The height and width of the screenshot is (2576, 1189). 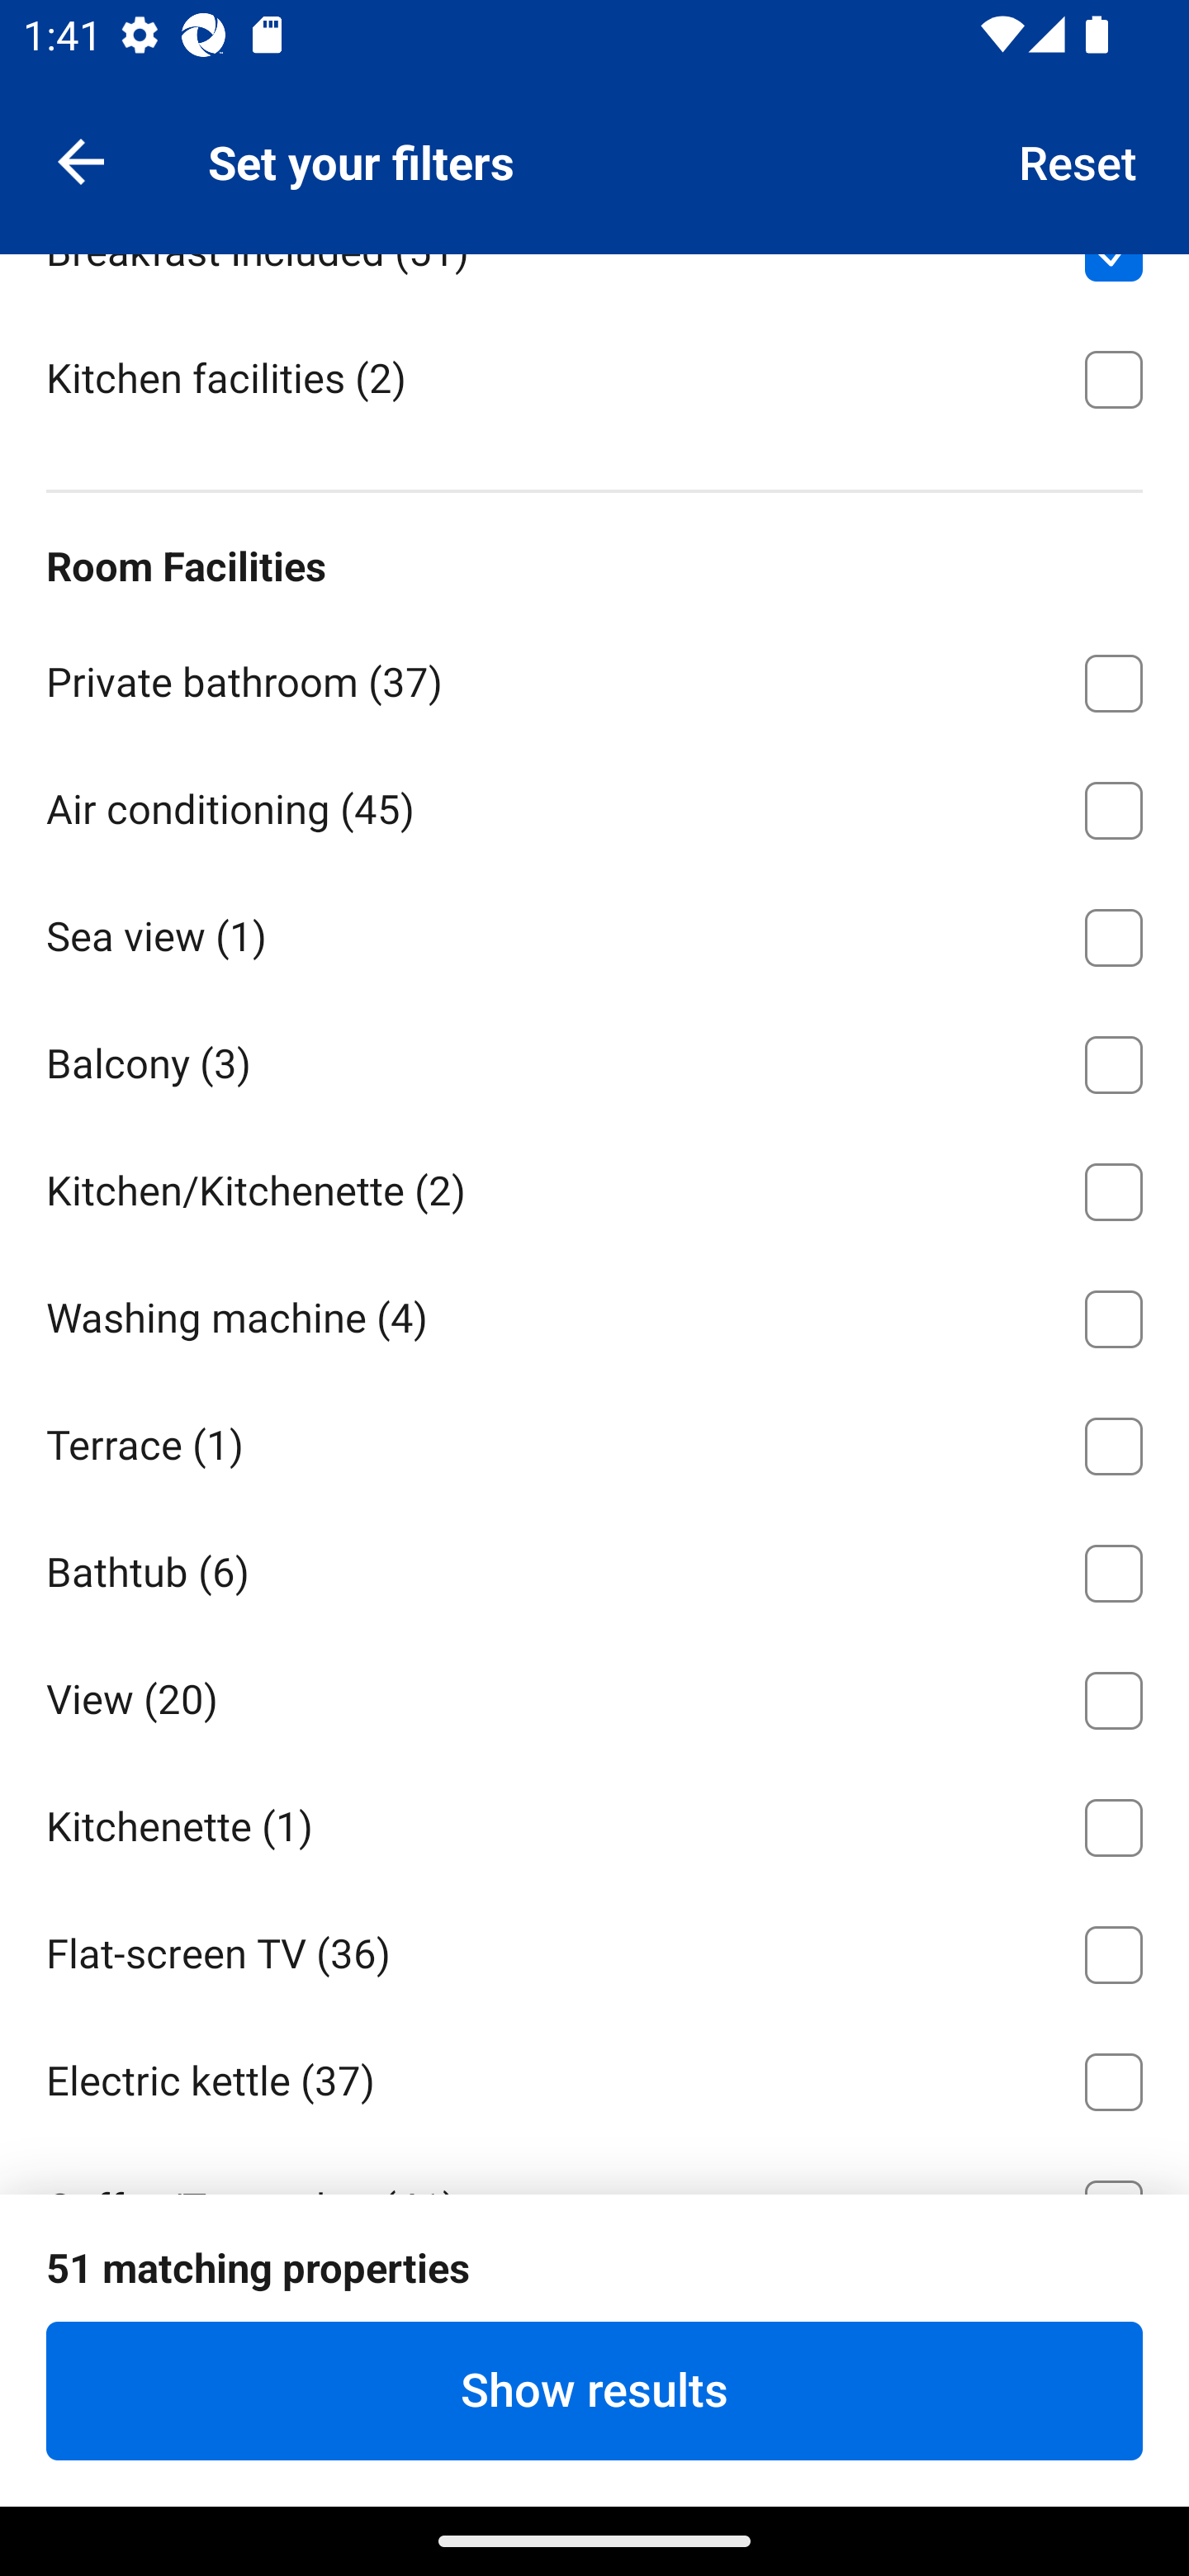 What do you see at coordinates (594, 1060) in the screenshot?
I see `Balcony ⁦(3)` at bounding box center [594, 1060].